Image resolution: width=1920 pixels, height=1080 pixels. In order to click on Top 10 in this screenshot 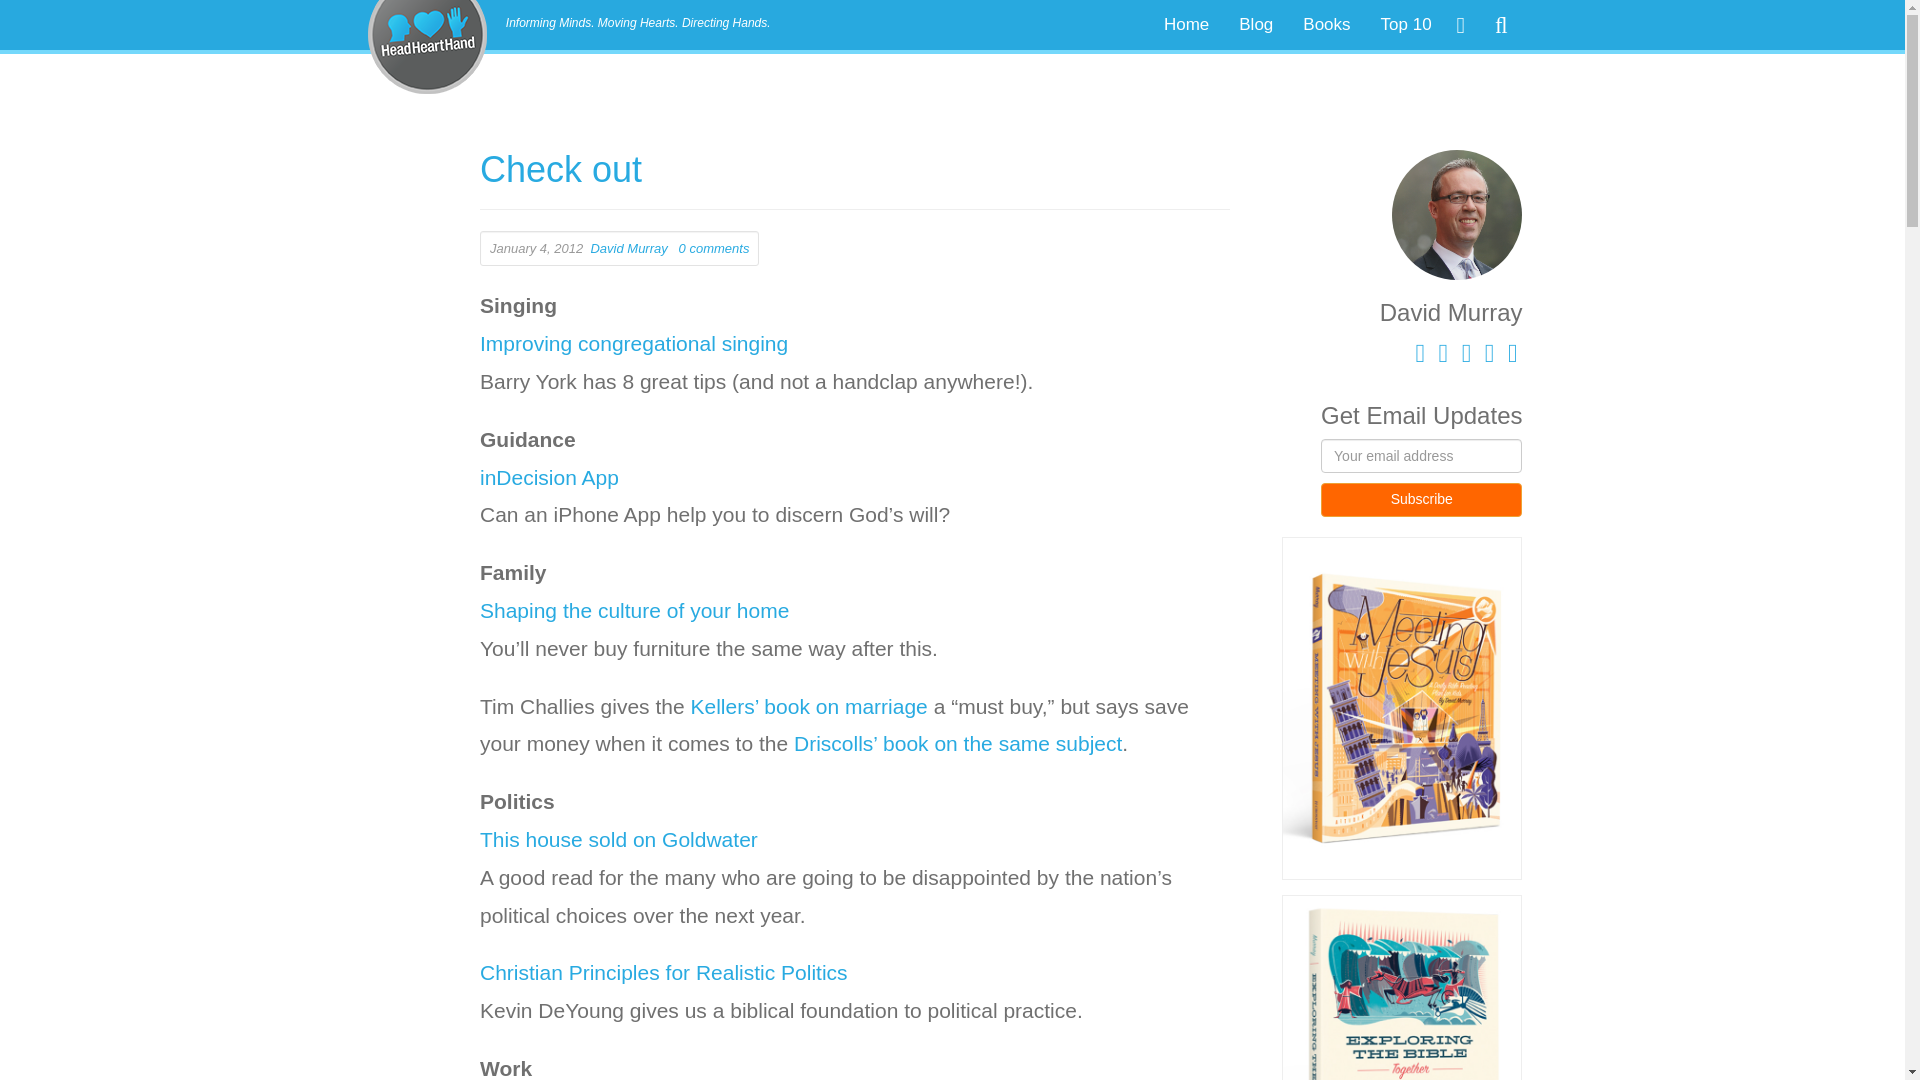, I will do `click(1406, 24)`.